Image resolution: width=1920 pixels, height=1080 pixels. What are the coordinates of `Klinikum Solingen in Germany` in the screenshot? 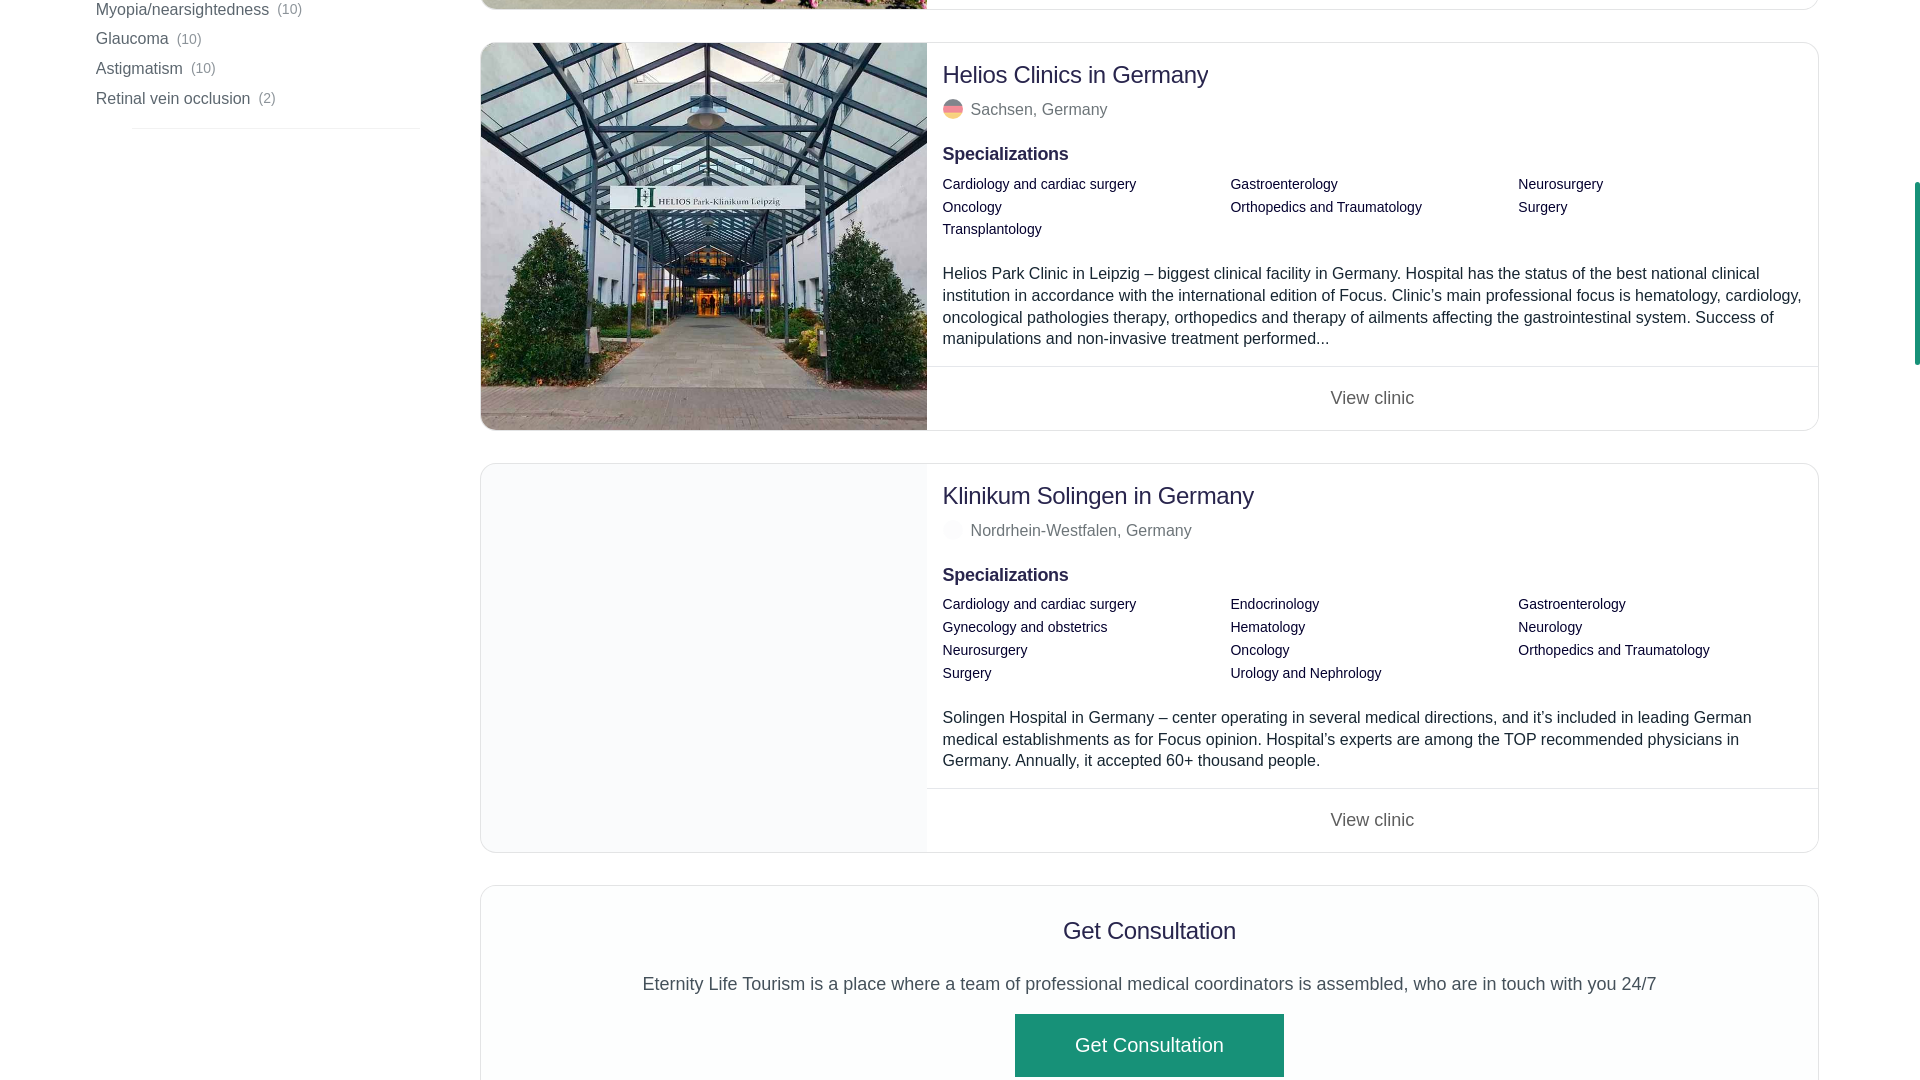 It's located at (704, 658).